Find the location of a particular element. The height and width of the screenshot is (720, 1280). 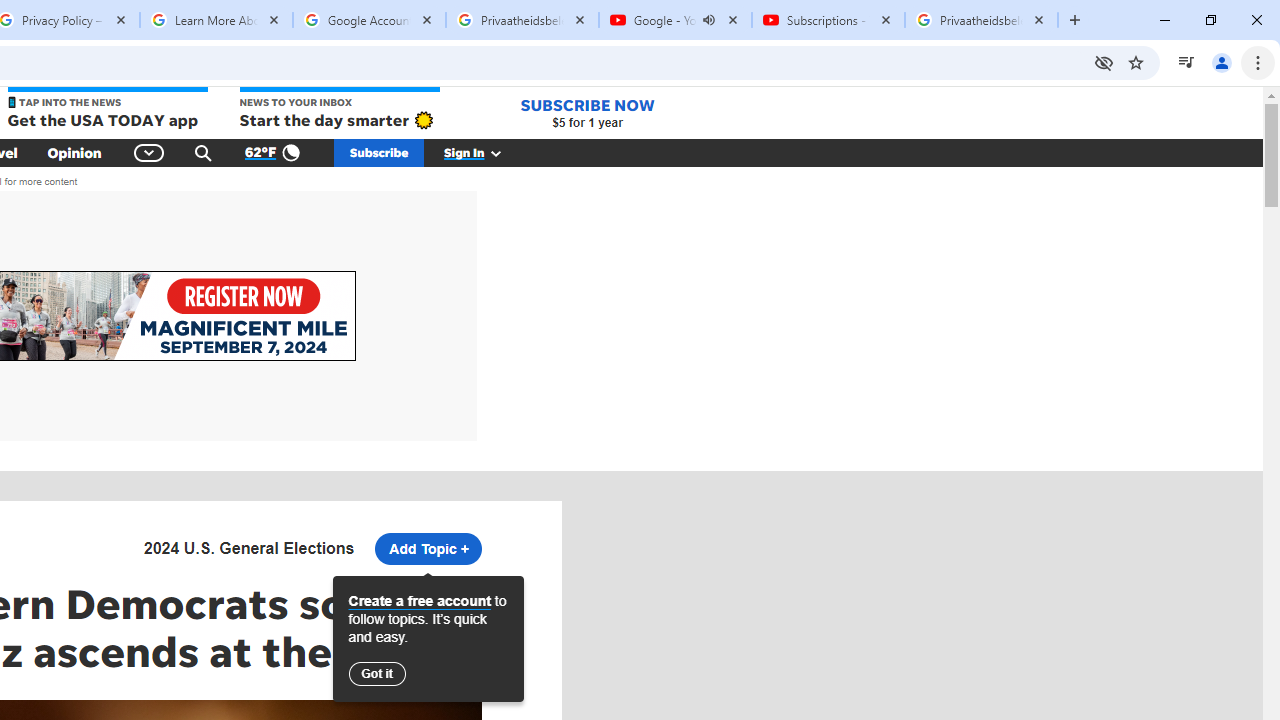

You is located at coordinates (1222, 62).